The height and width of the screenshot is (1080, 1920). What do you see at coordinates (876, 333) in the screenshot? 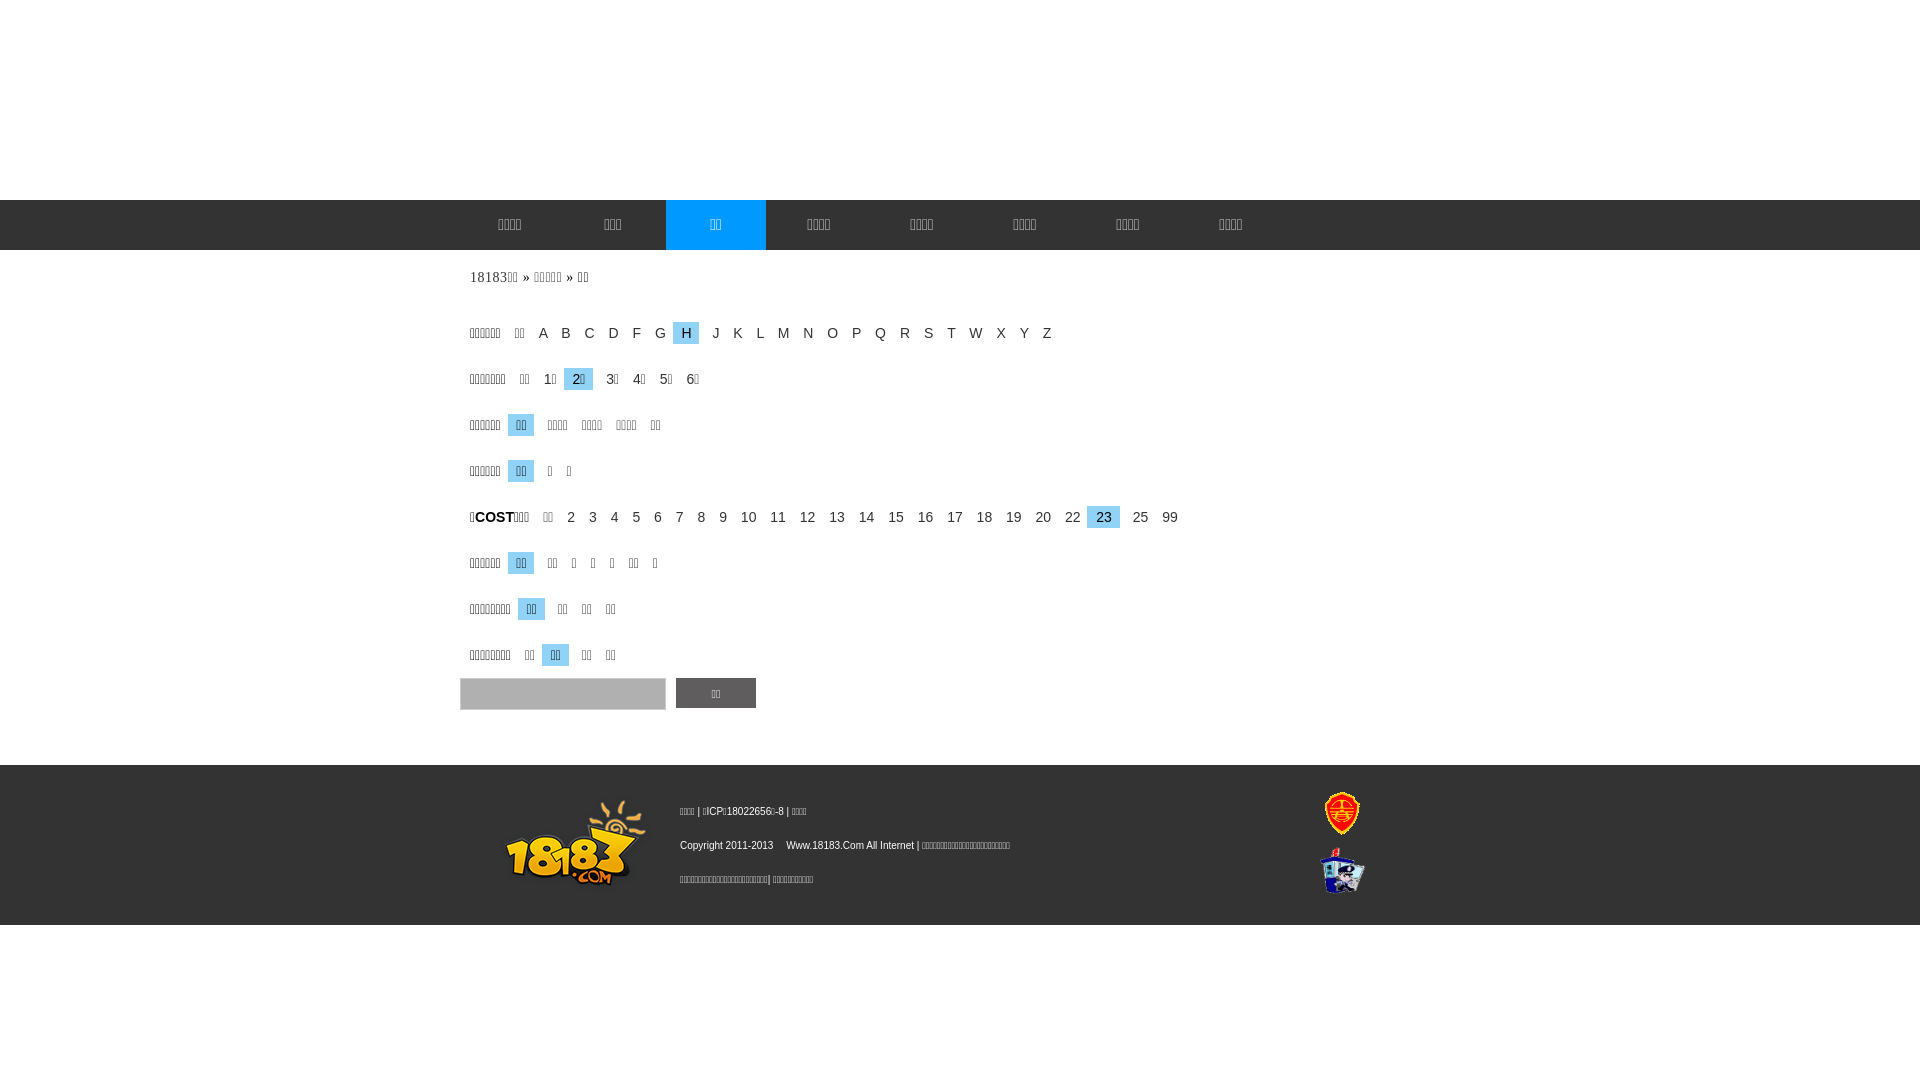
I see `Q` at bounding box center [876, 333].